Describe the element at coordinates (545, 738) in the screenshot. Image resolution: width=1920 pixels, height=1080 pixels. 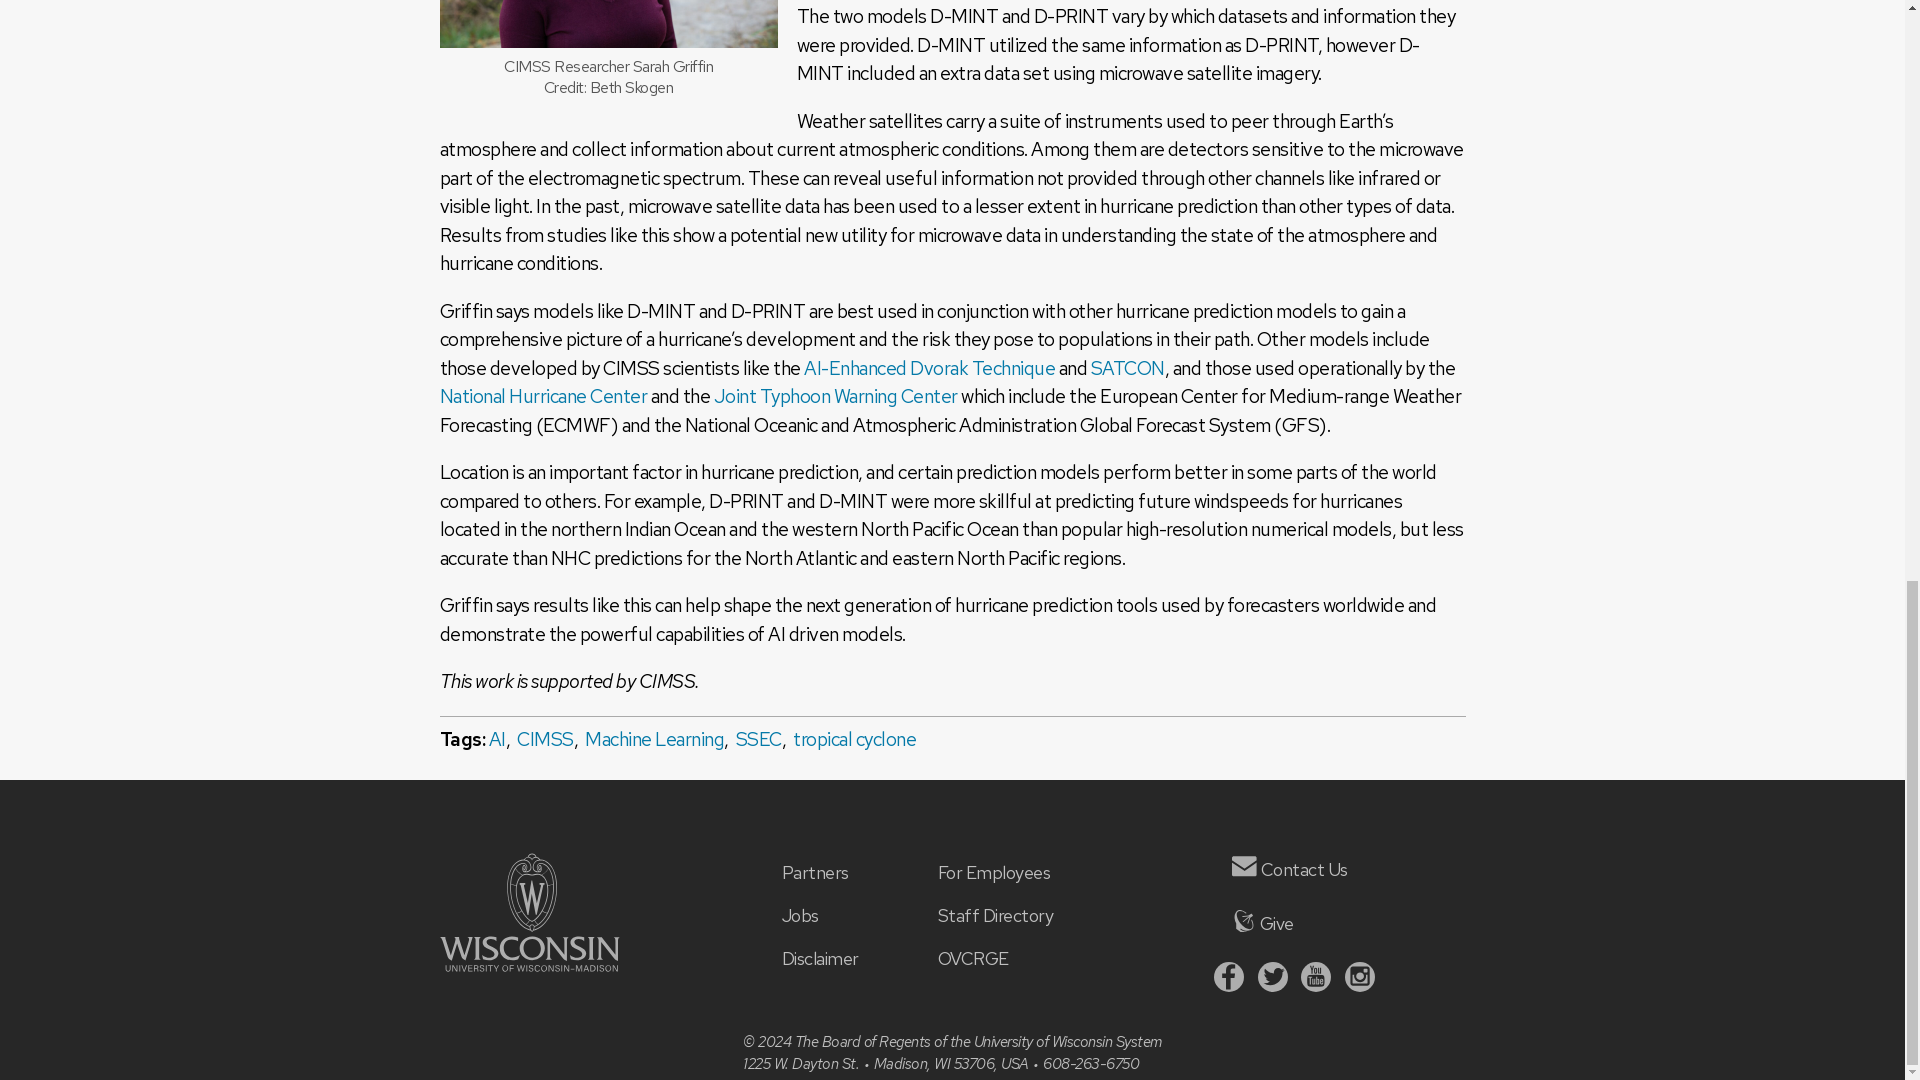
I see `CIMSS` at that location.